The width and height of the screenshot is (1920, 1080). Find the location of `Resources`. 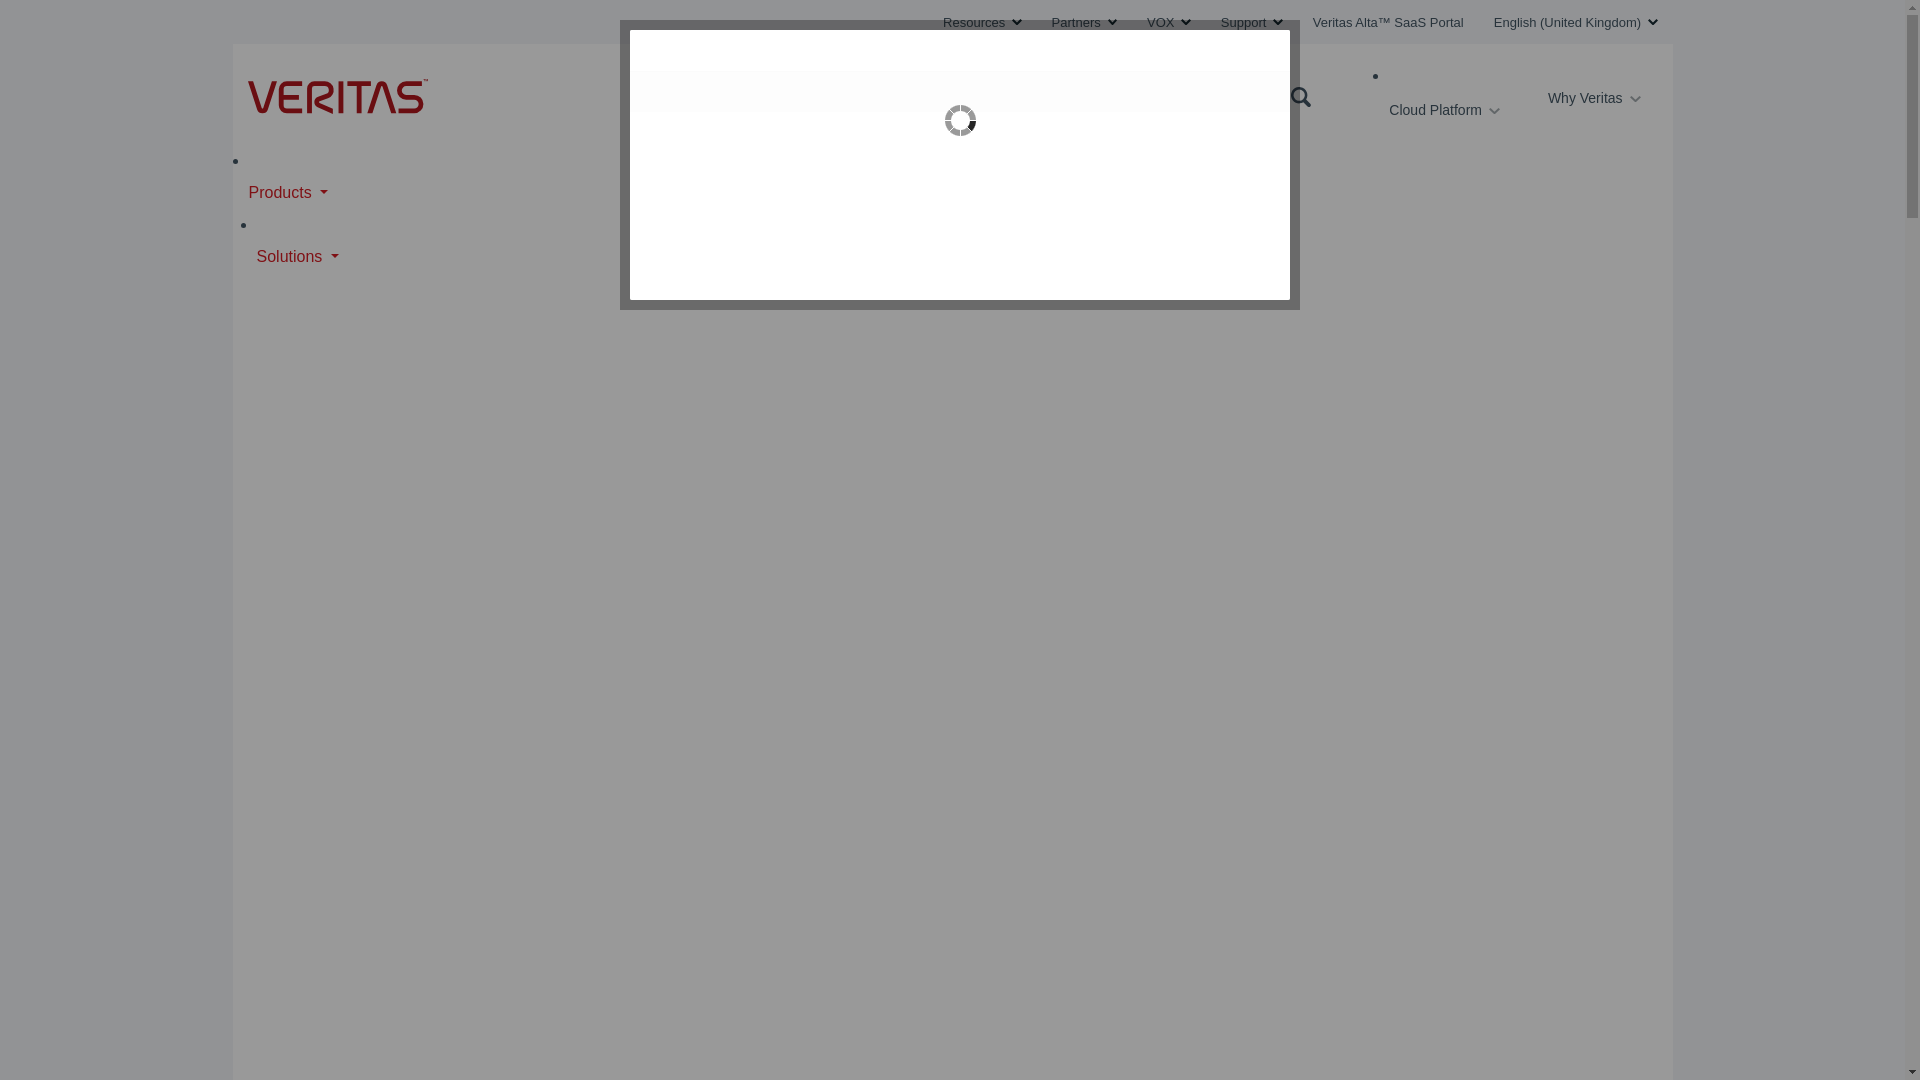

Resources is located at coordinates (982, 22).